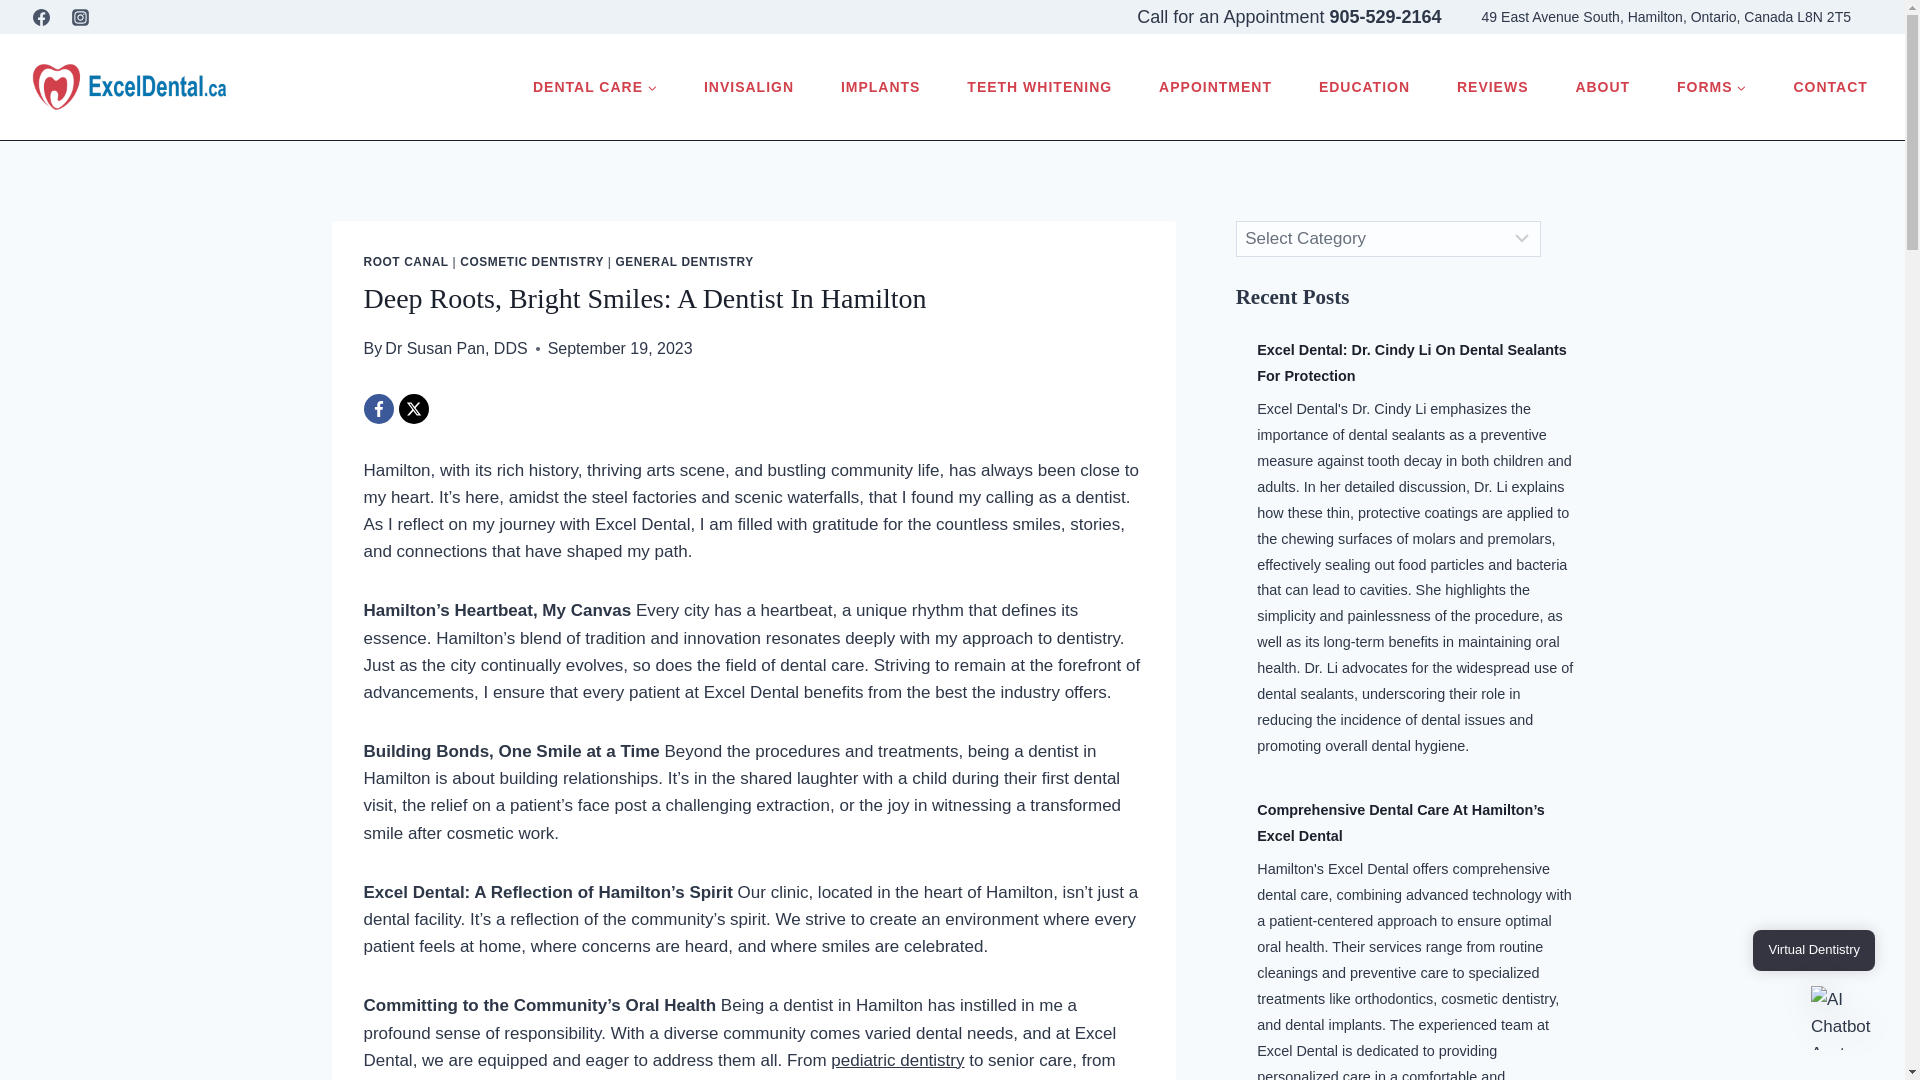 The image size is (1920, 1080). I want to click on ABOUT, so click(1602, 86).